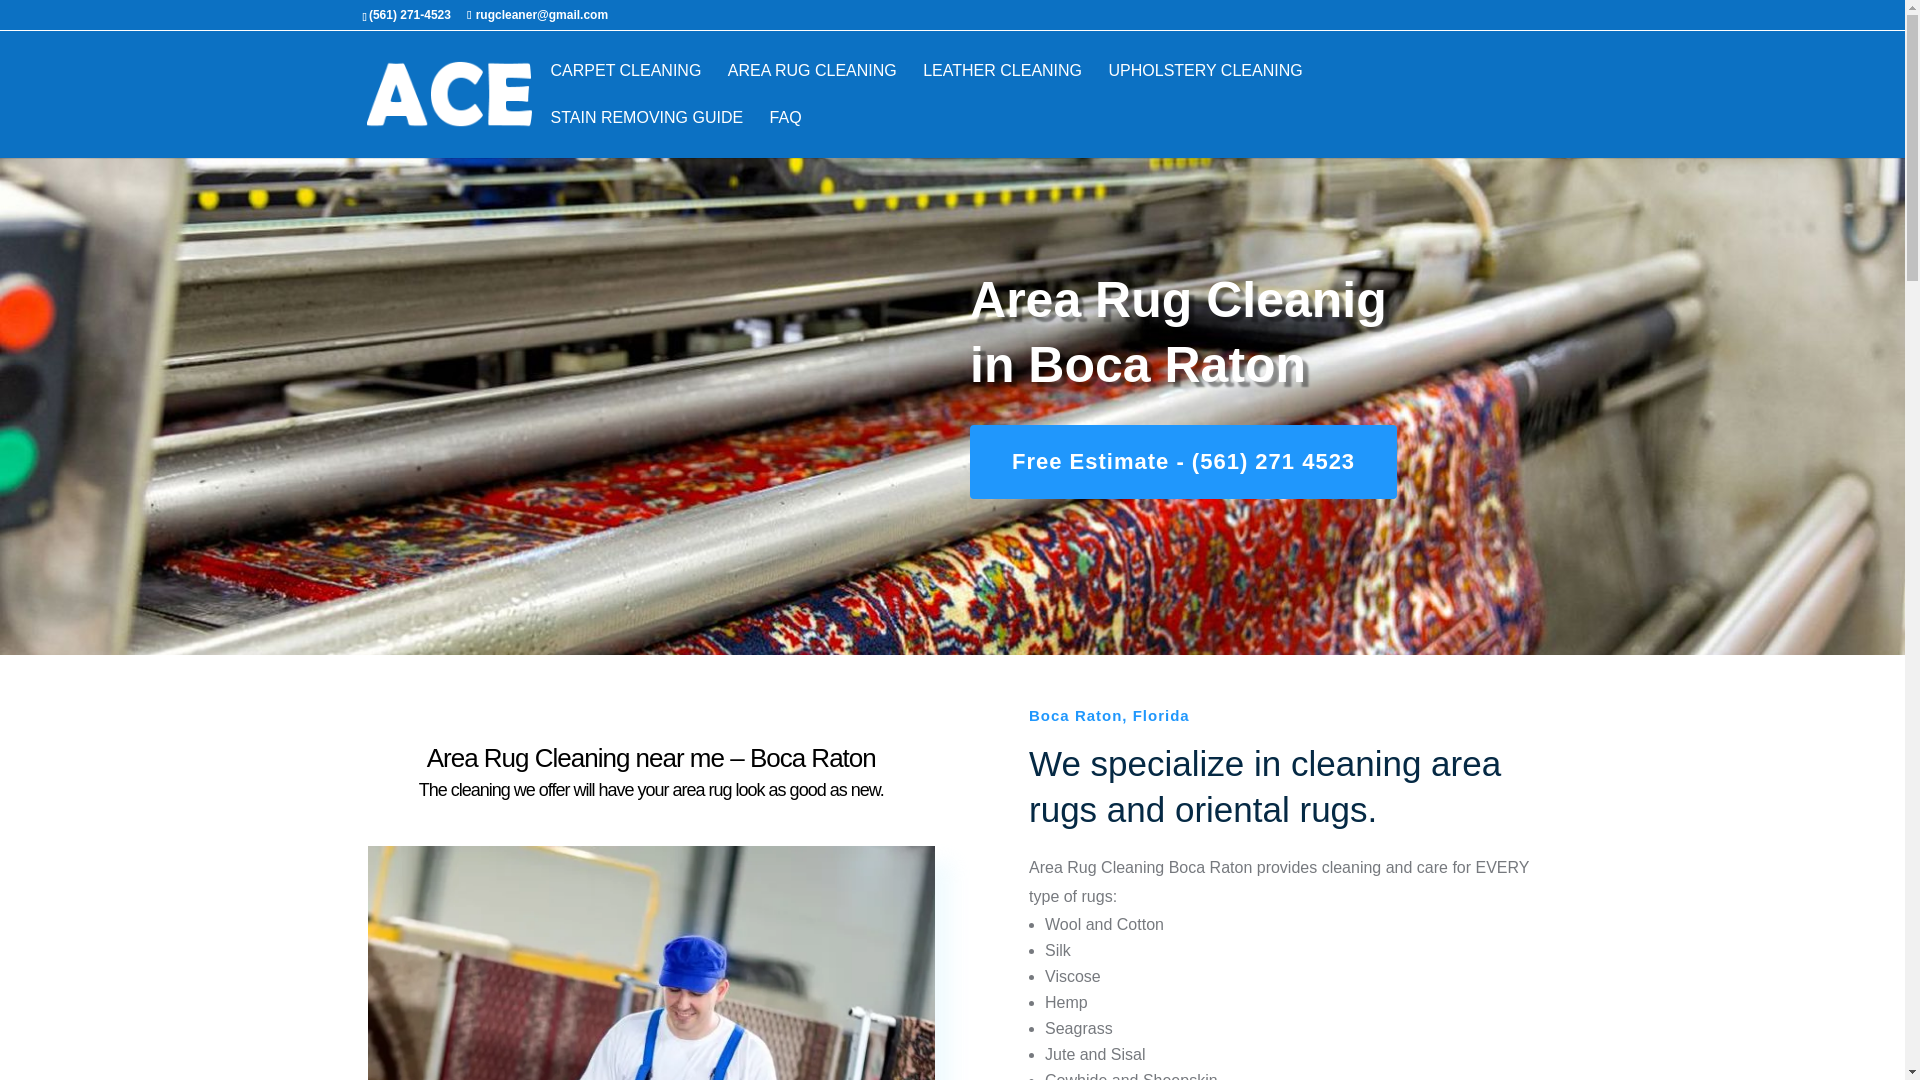 This screenshot has width=1920, height=1080. Describe the element at coordinates (1002, 87) in the screenshot. I see `LEATHER CLEANING` at that location.